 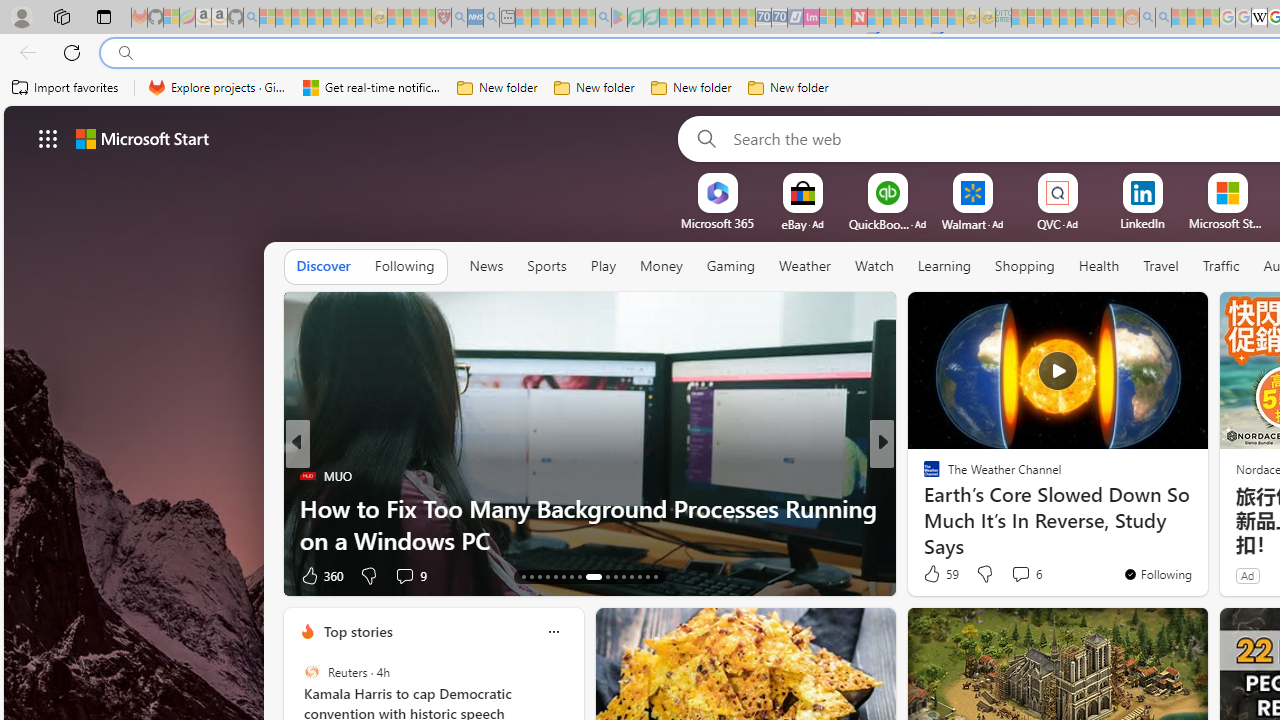 I want to click on Weather, so click(x=804, y=267).